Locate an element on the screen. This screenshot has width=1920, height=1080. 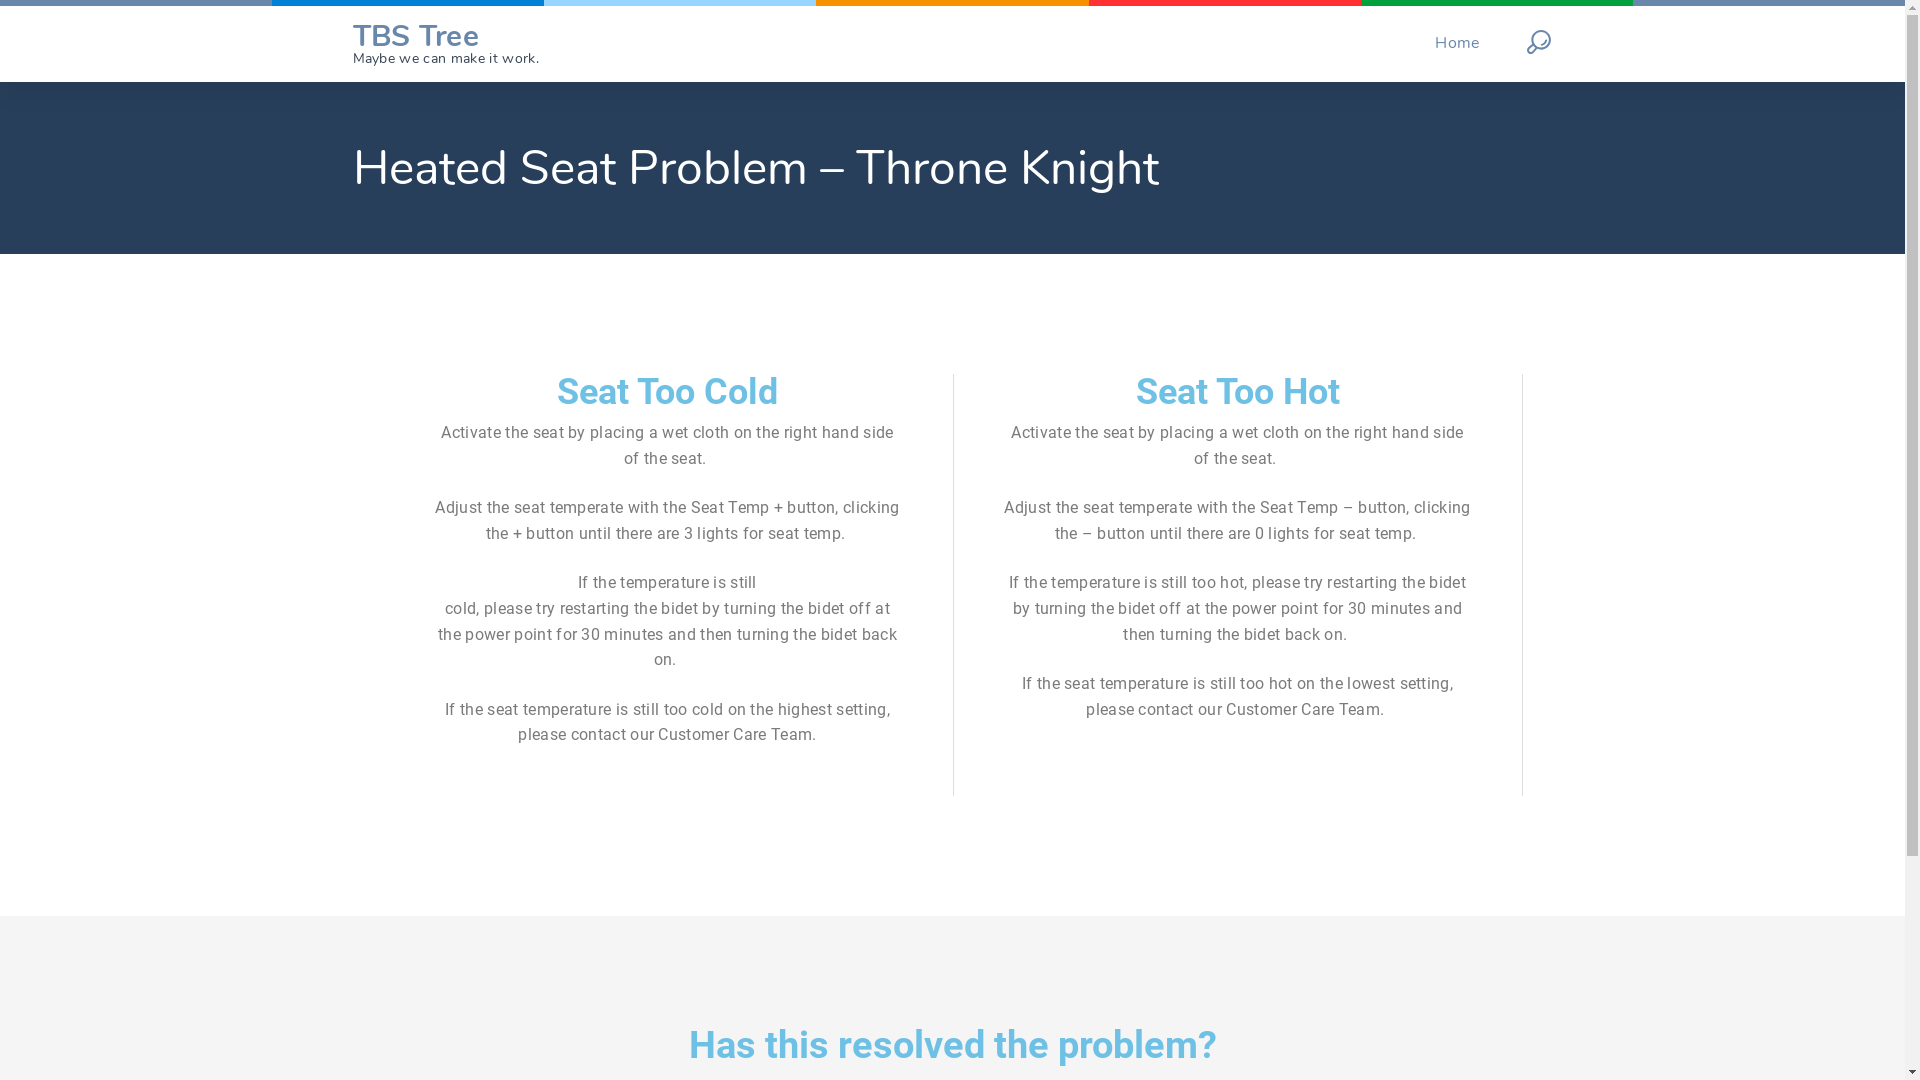
TBS Tree
Maybe we can make it work. is located at coordinates (445, 44).